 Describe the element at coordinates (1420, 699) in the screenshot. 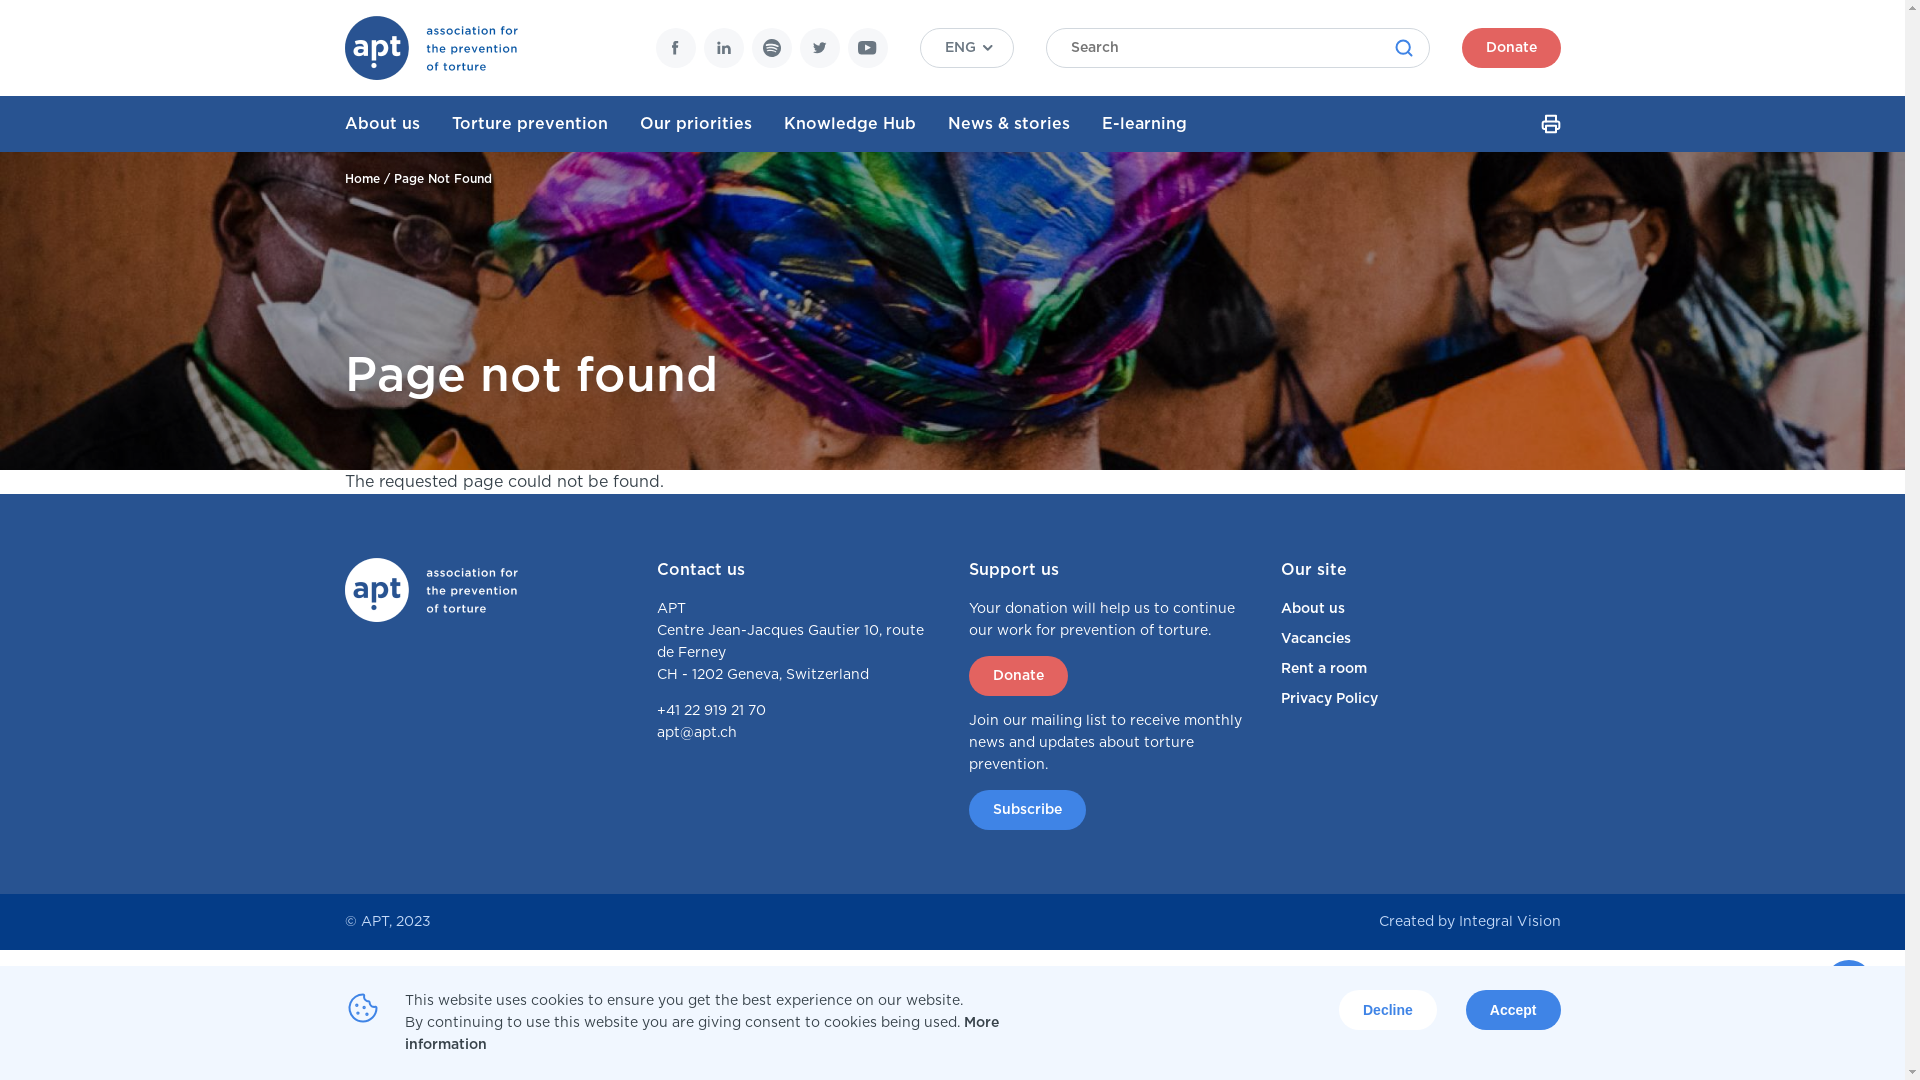

I see `Privacy Policy` at that location.